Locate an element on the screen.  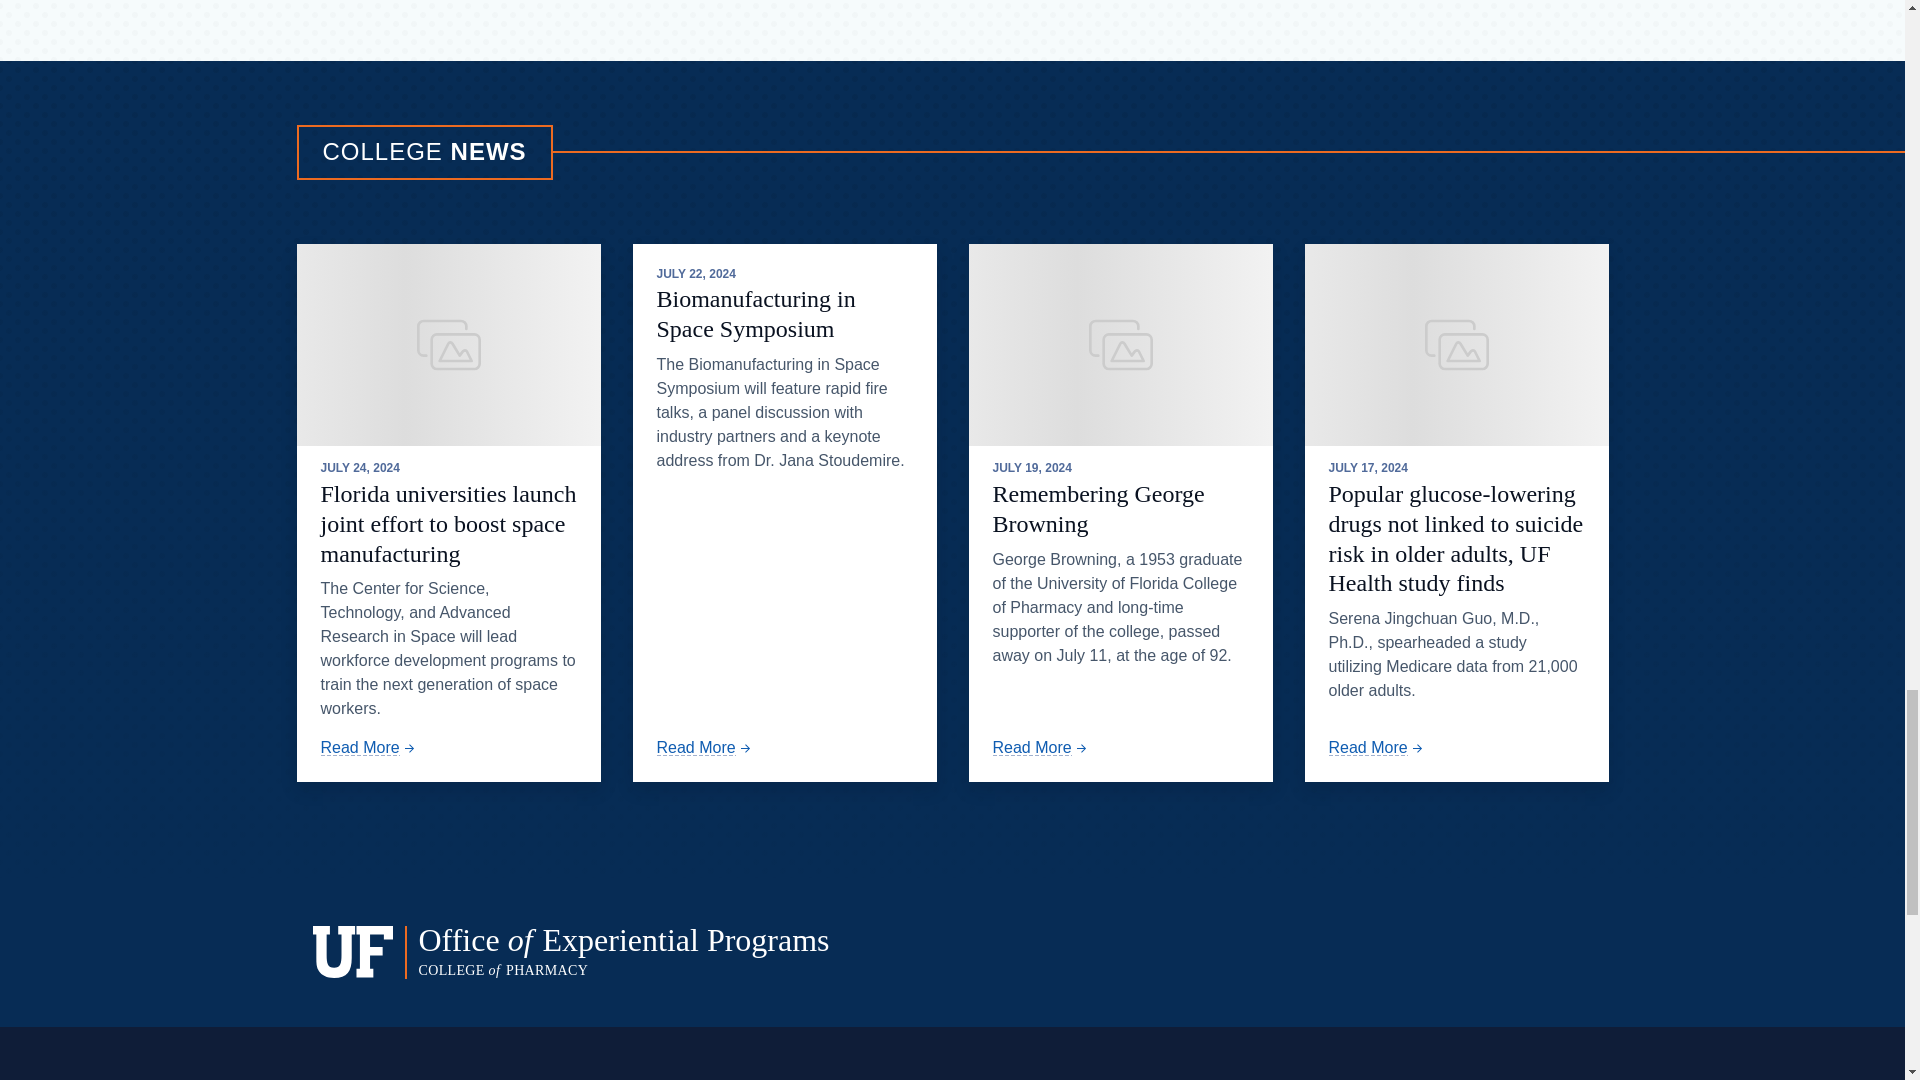
Read More is located at coordinates (369, 747).